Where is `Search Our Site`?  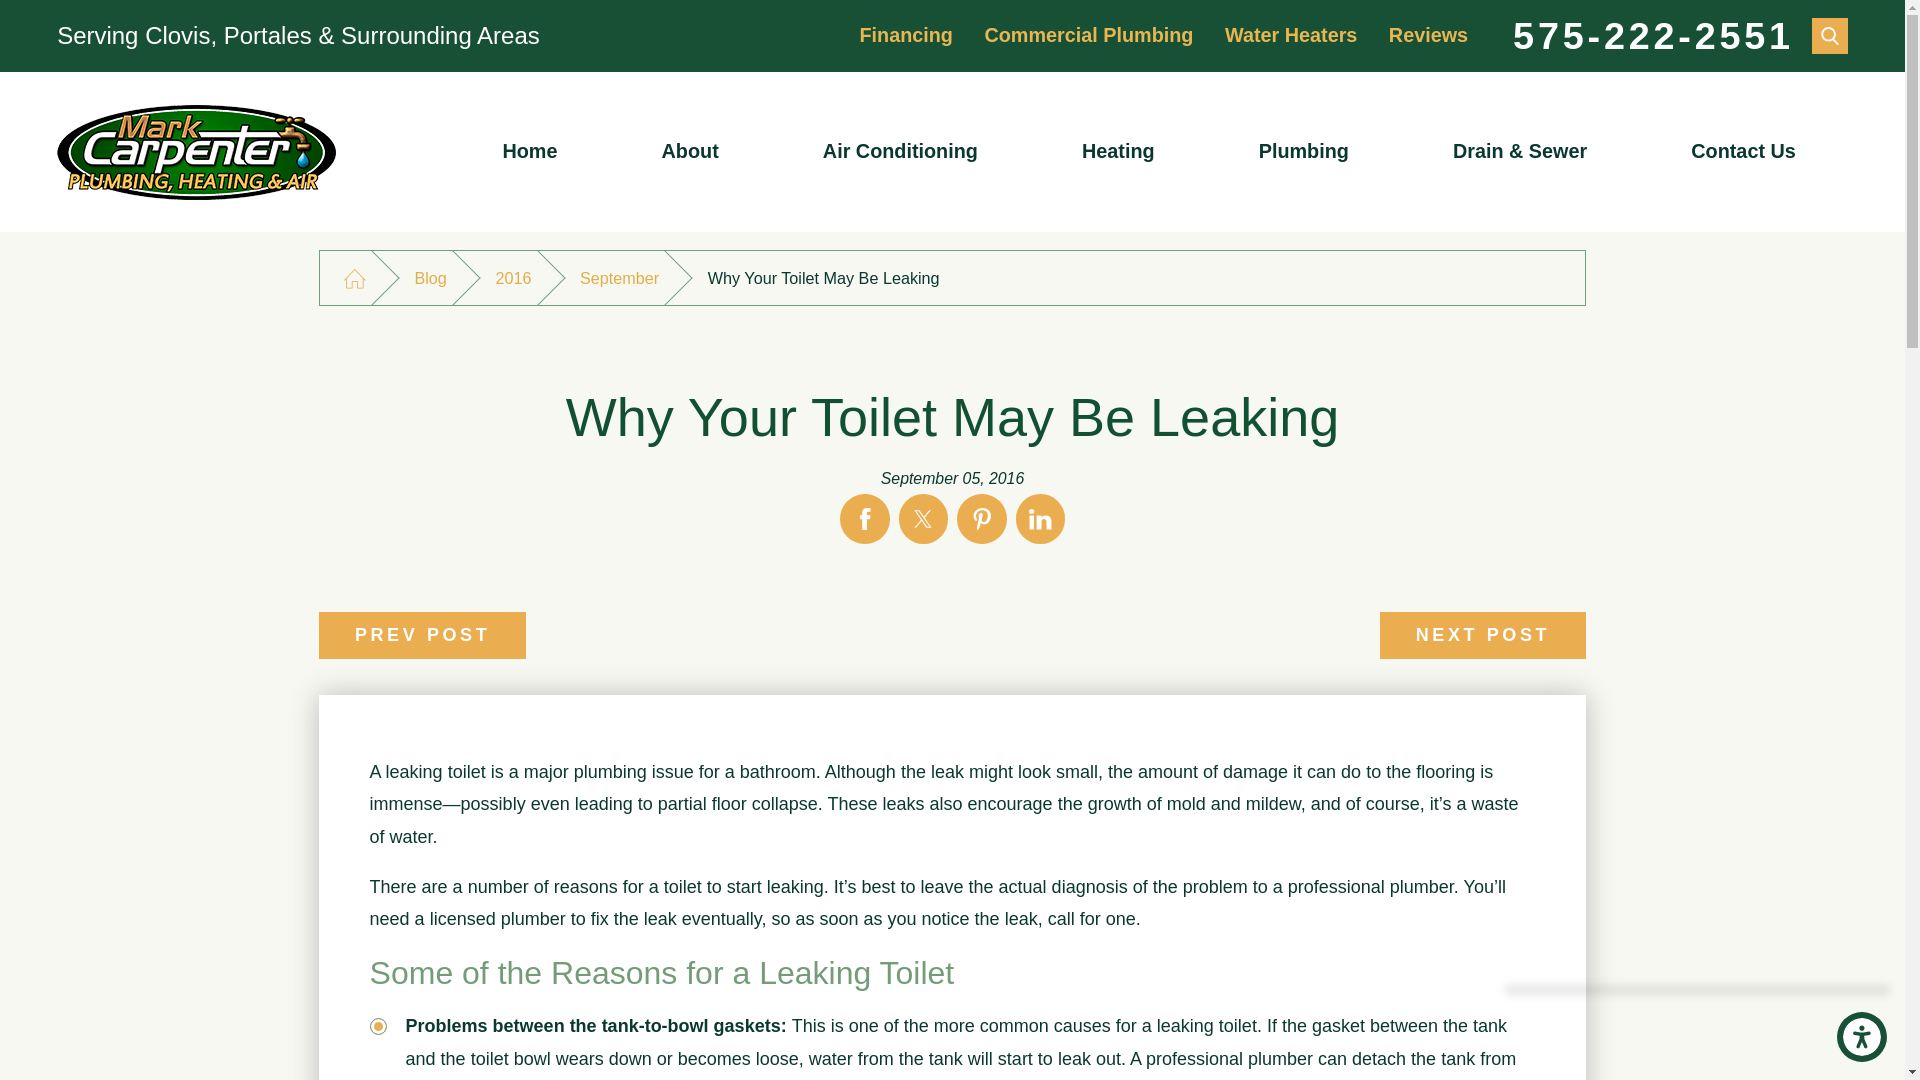 Search Our Site is located at coordinates (1830, 36).